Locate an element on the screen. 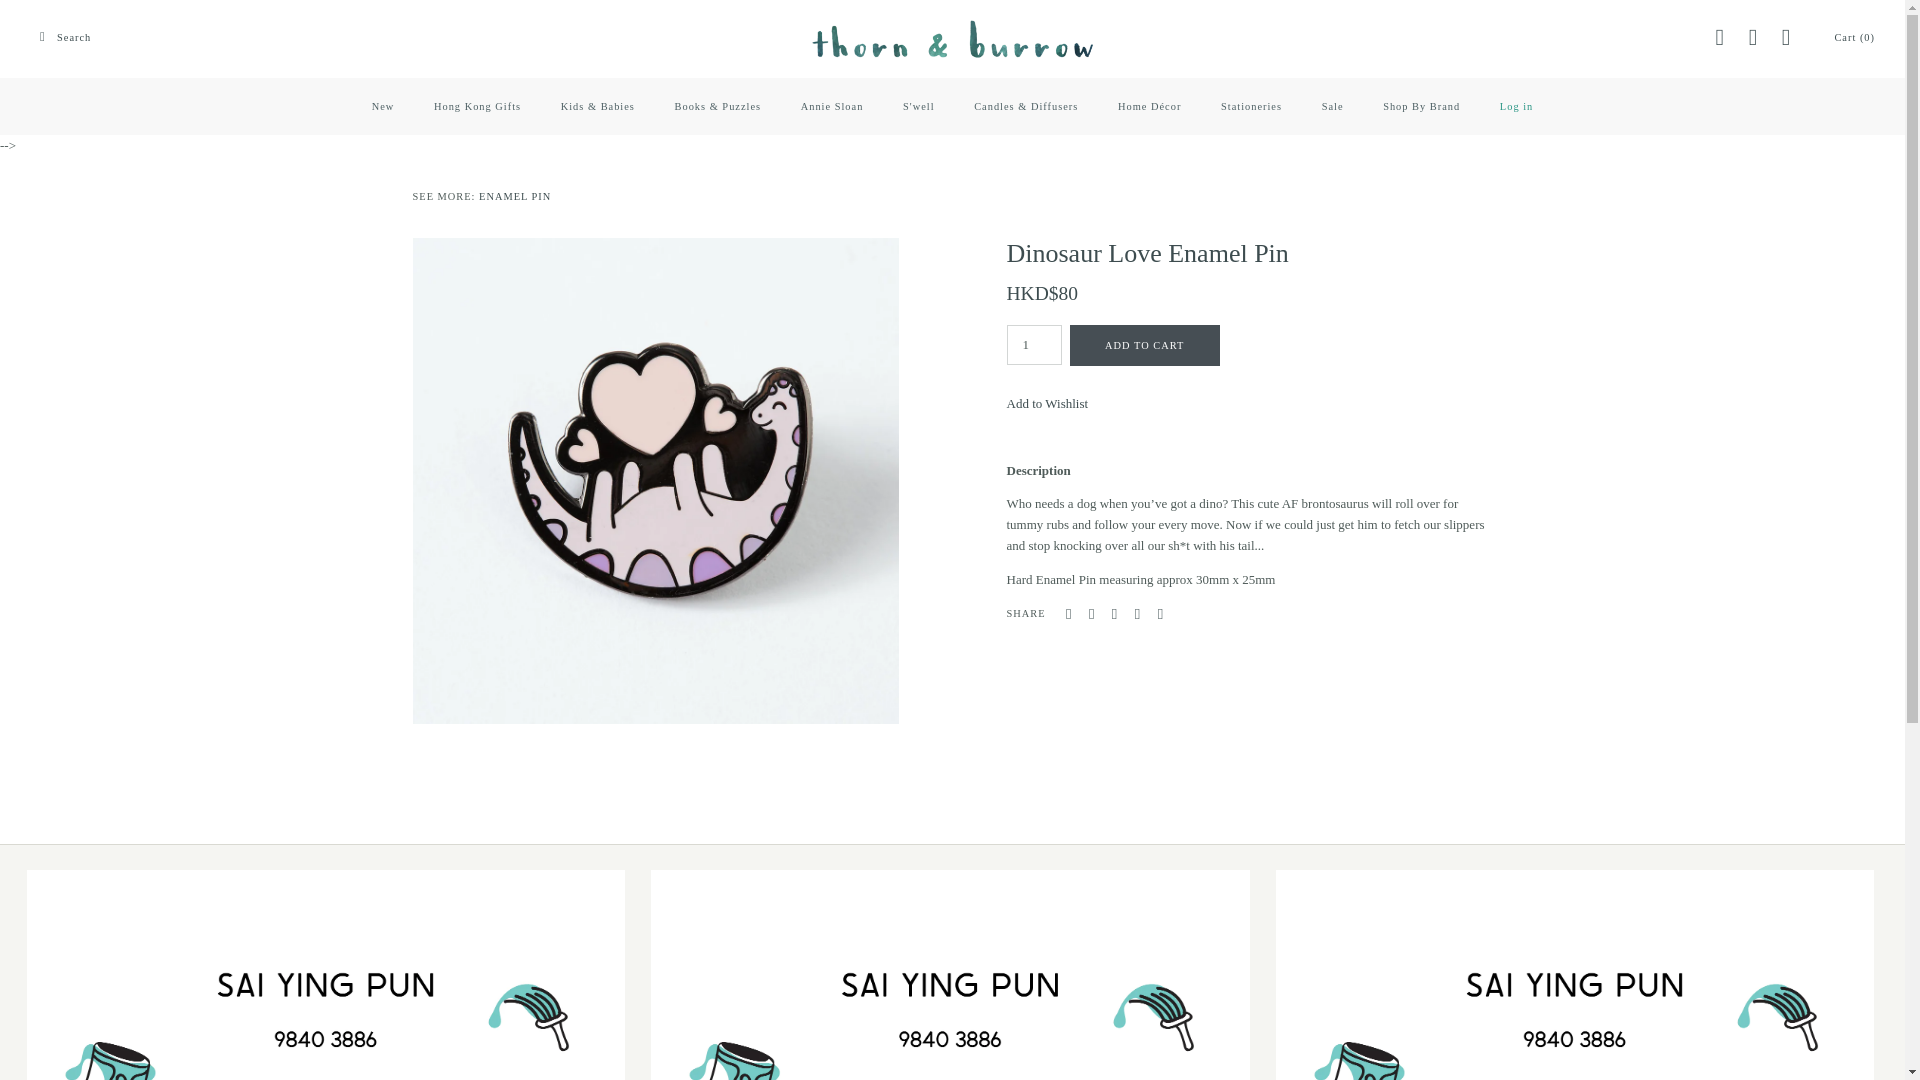 This screenshot has width=1920, height=1080. Hong Kong Gifts is located at coordinates (478, 106).